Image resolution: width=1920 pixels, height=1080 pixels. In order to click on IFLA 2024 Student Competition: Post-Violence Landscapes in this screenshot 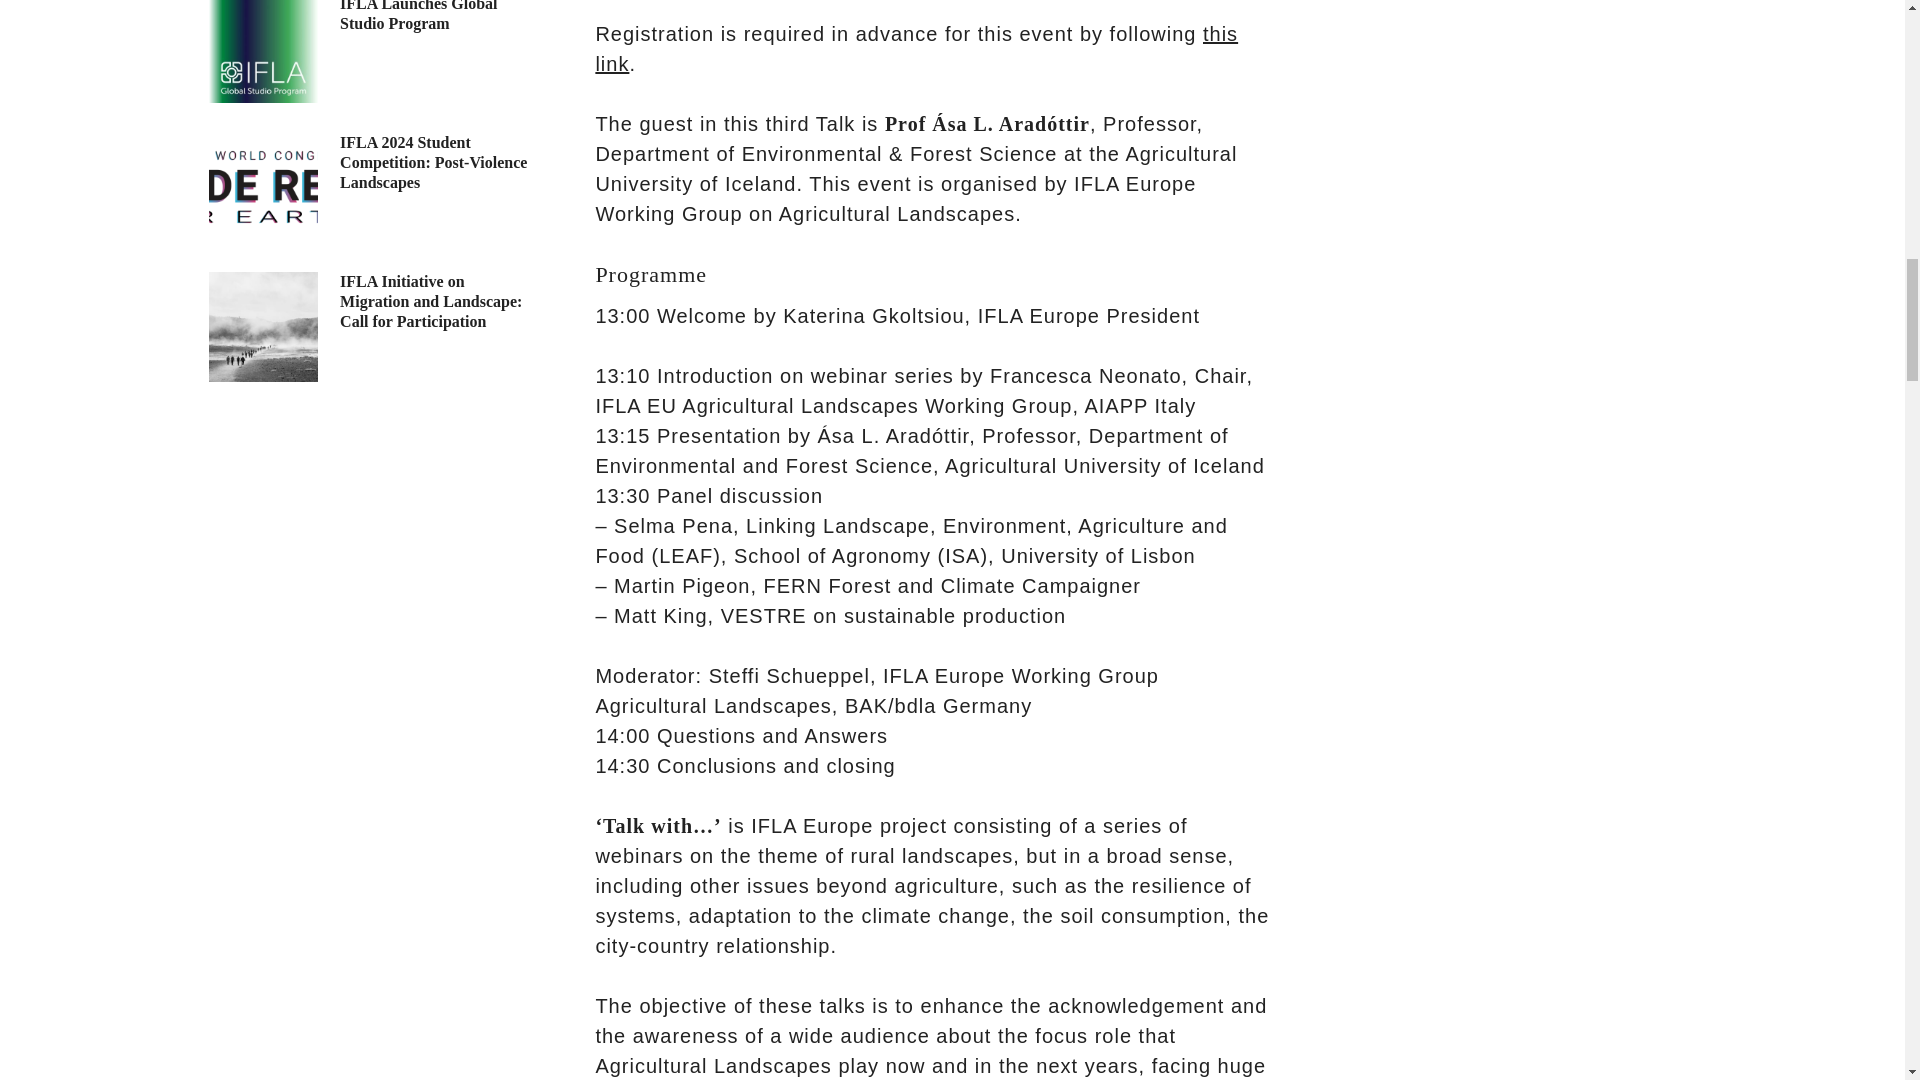, I will do `click(432, 162)`.